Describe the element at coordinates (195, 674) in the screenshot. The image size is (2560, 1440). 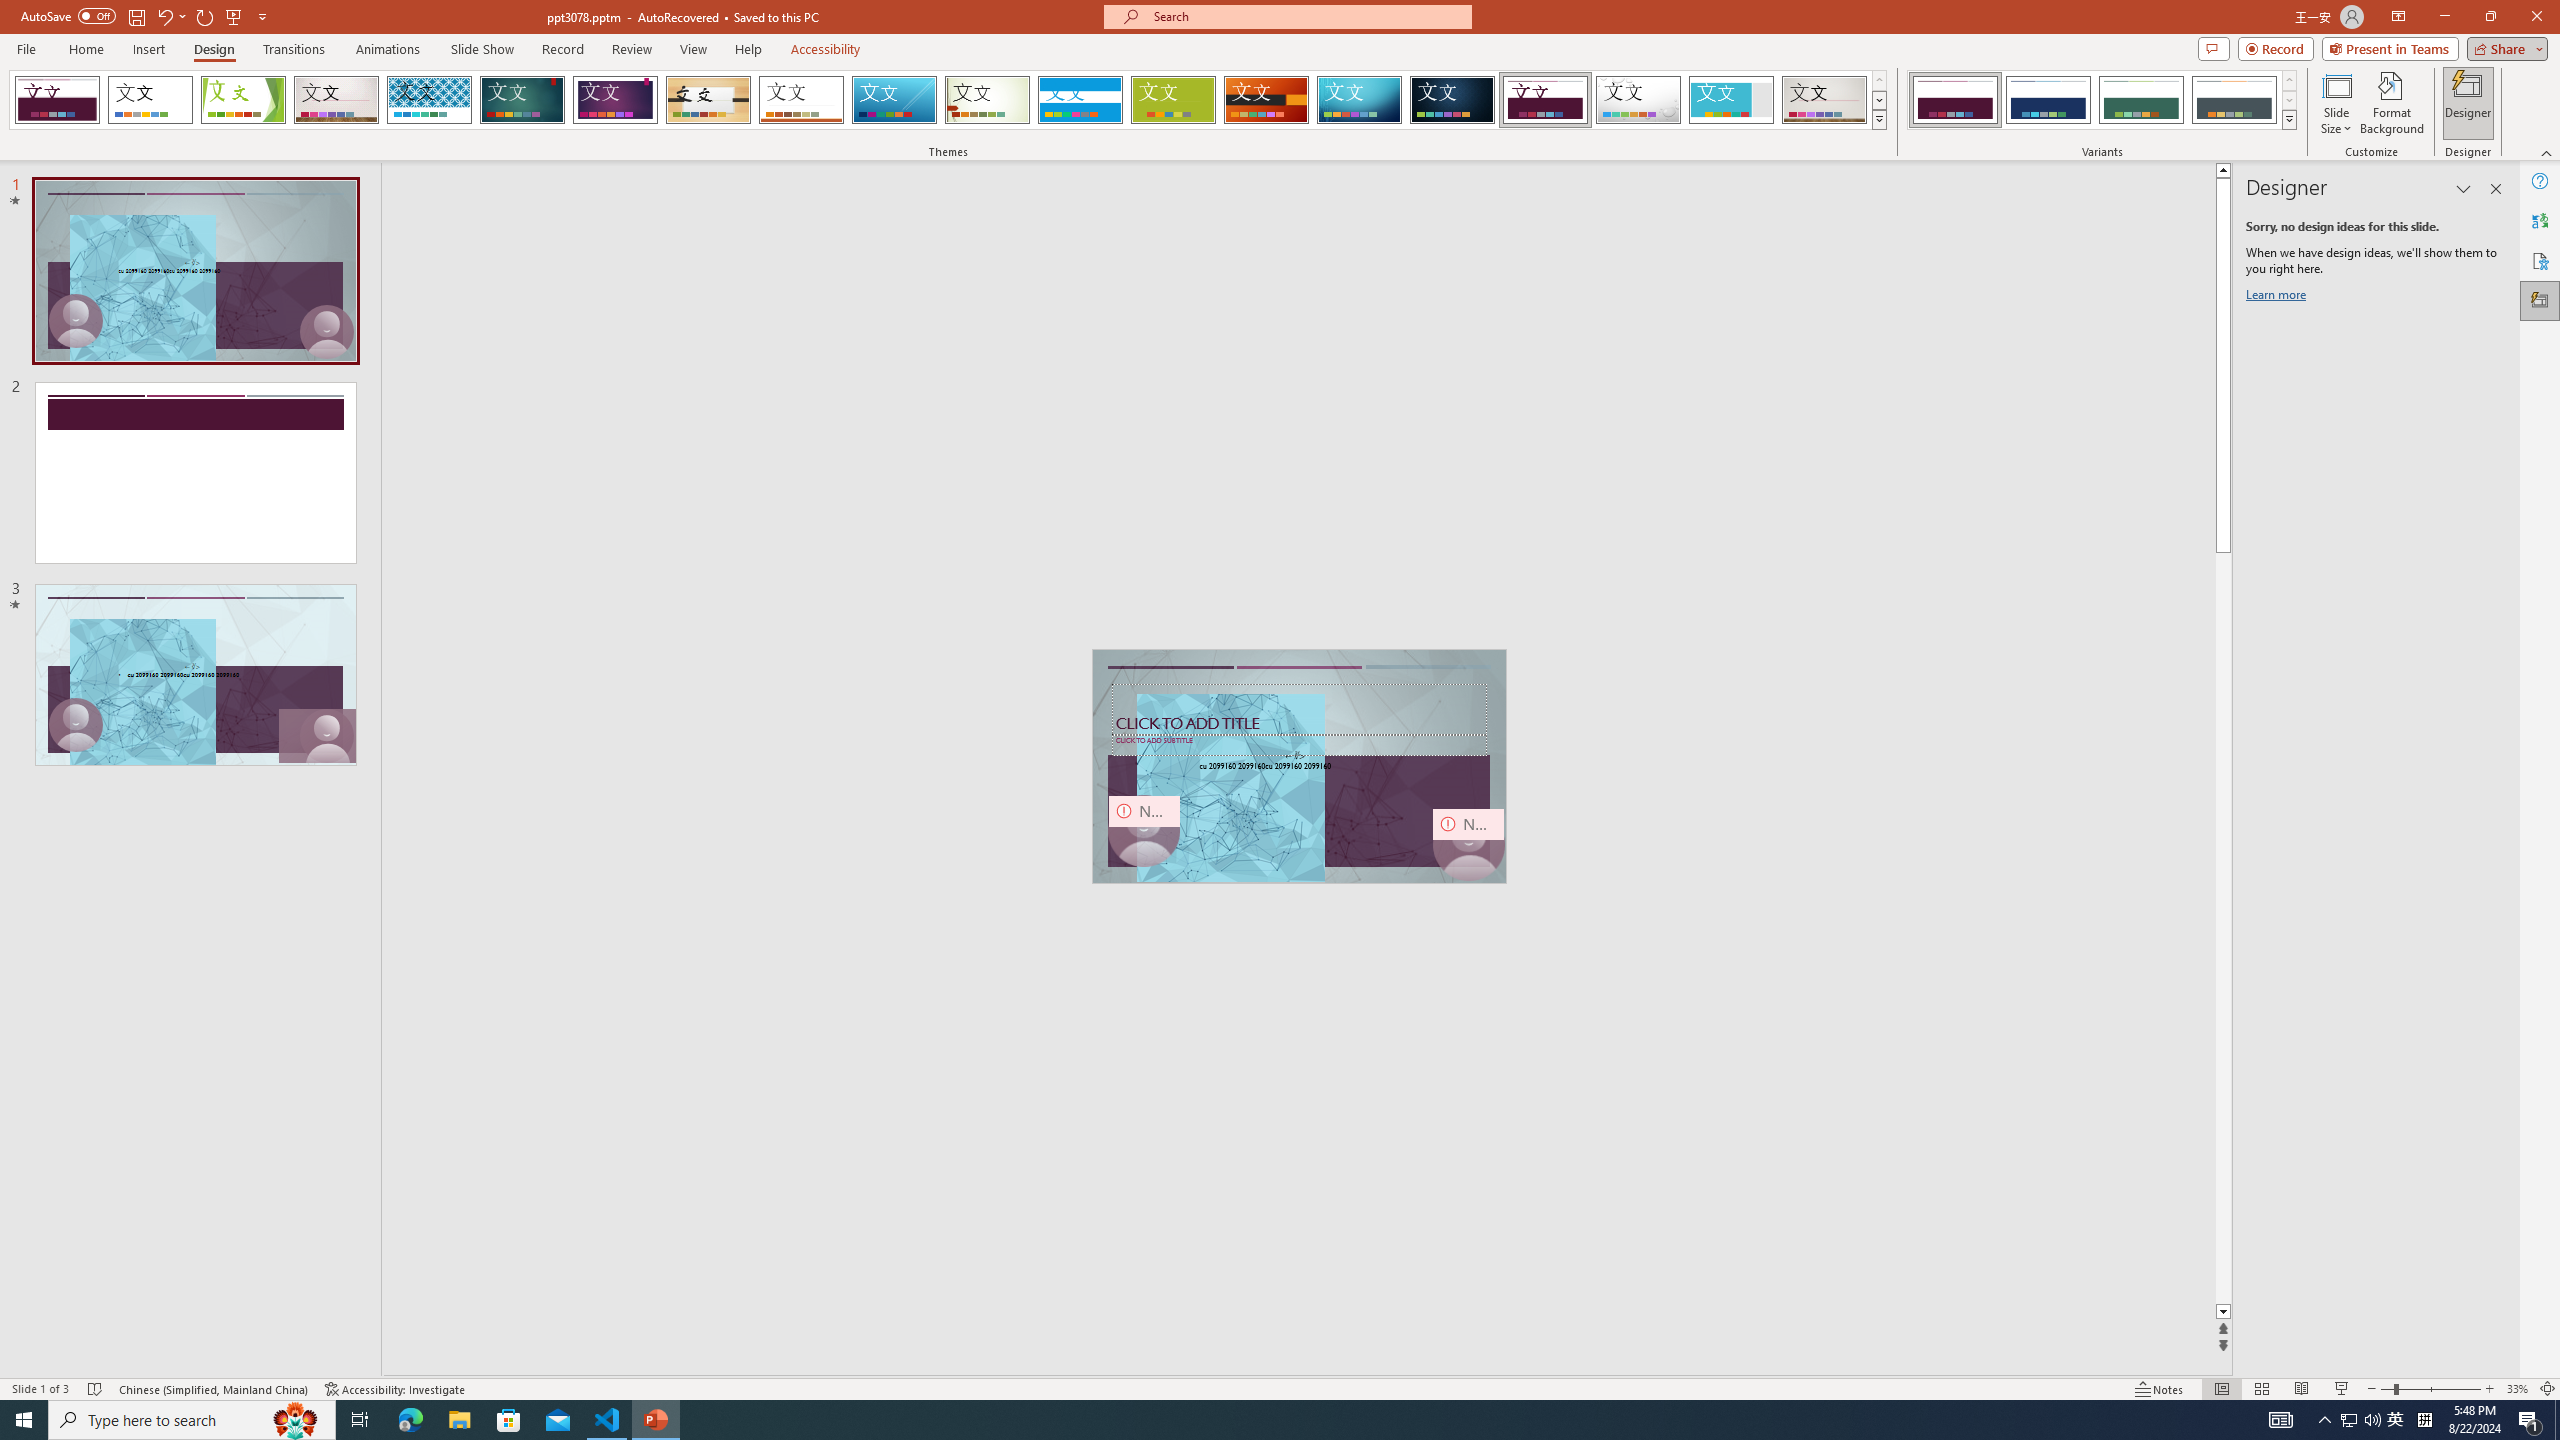
I see `Slide` at that location.